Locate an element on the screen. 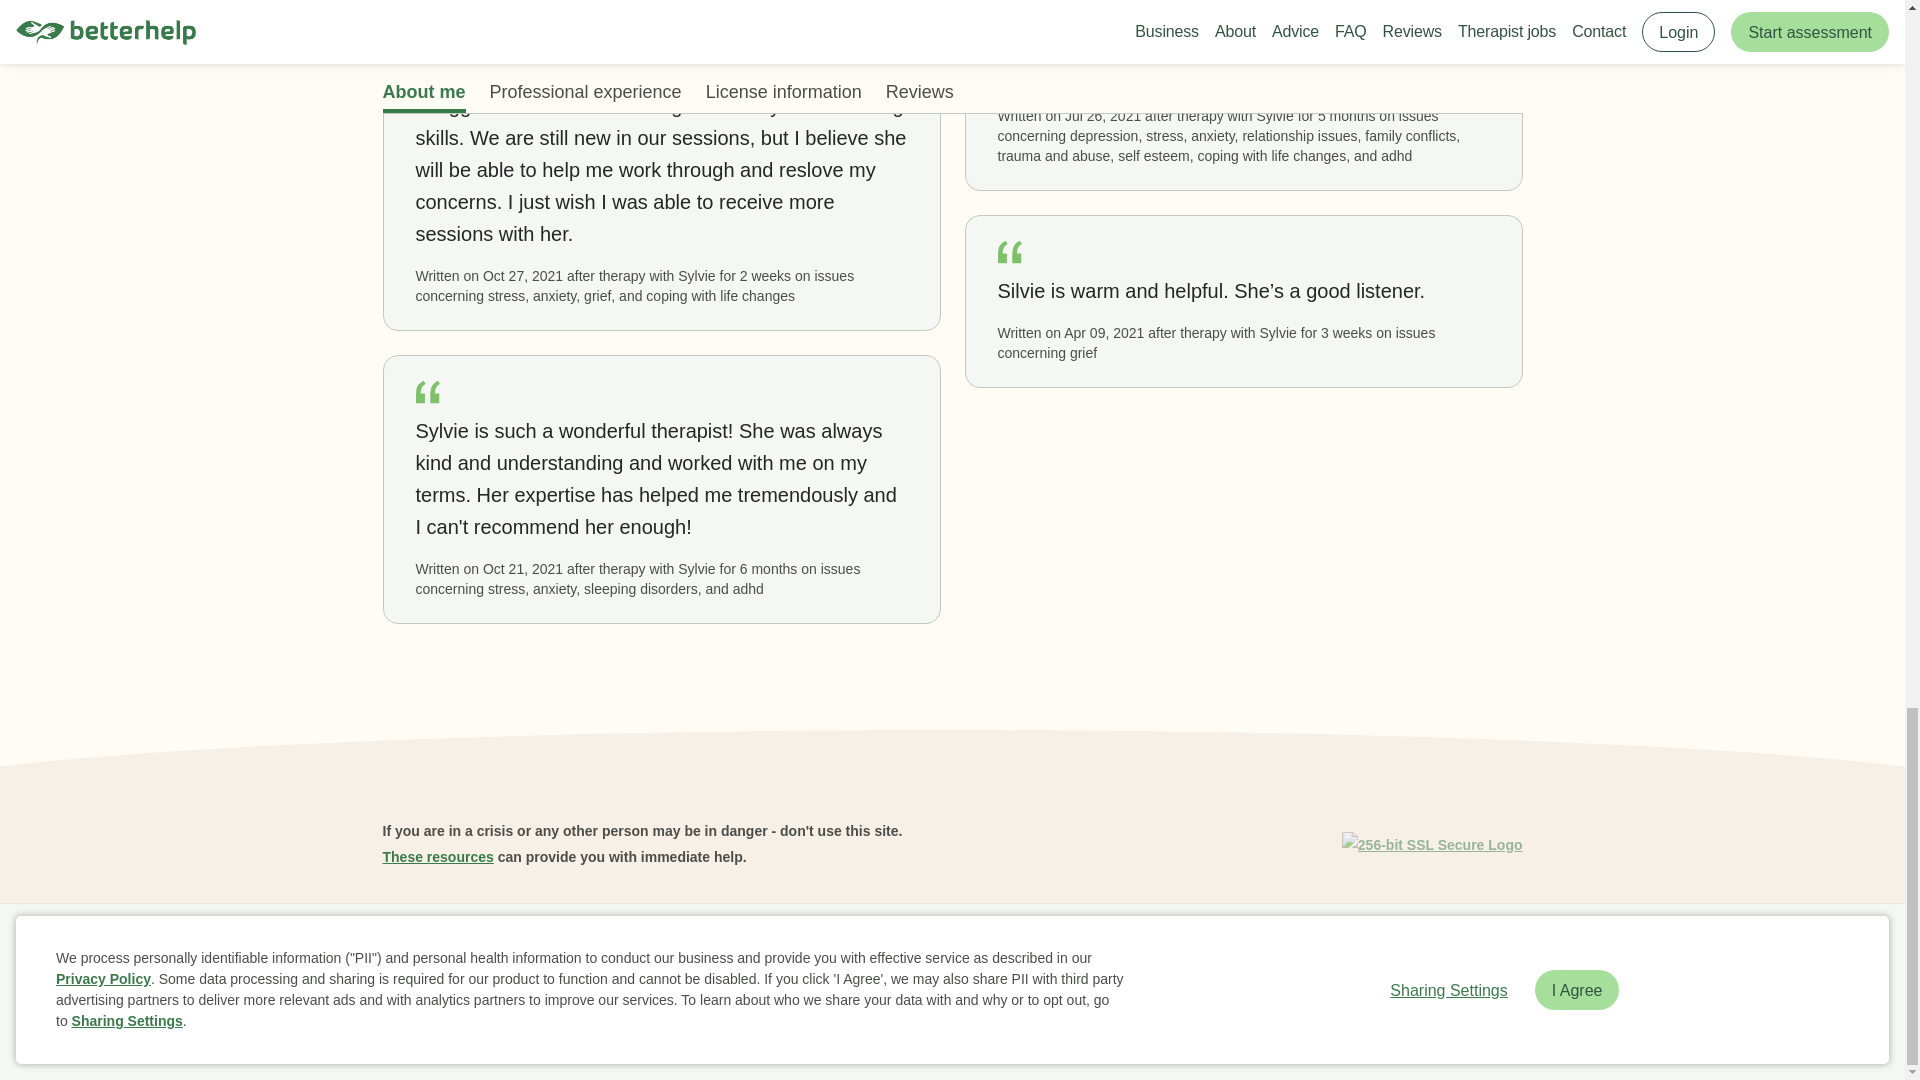 The width and height of the screenshot is (1920, 1080). Advice is located at coordinates (744, 952).